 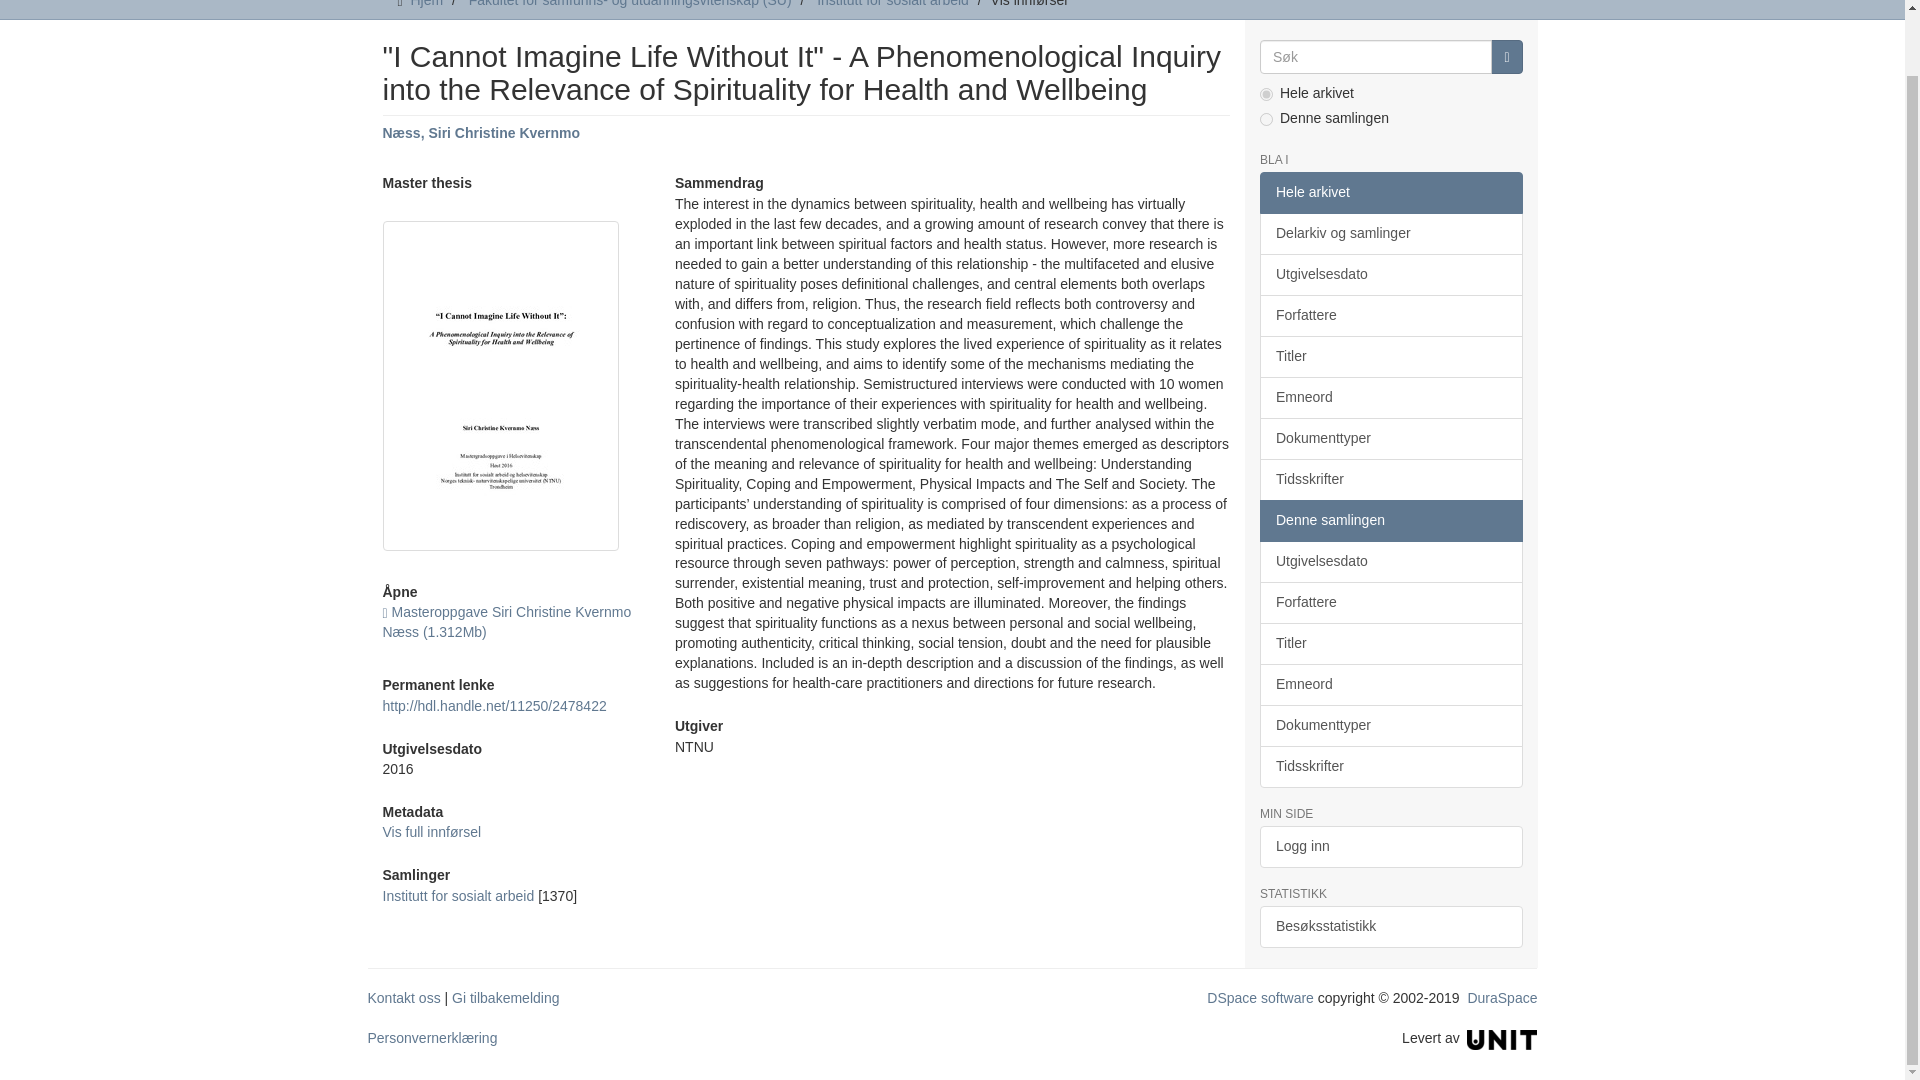 What do you see at coordinates (1390, 356) in the screenshot?
I see `Titler` at bounding box center [1390, 356].